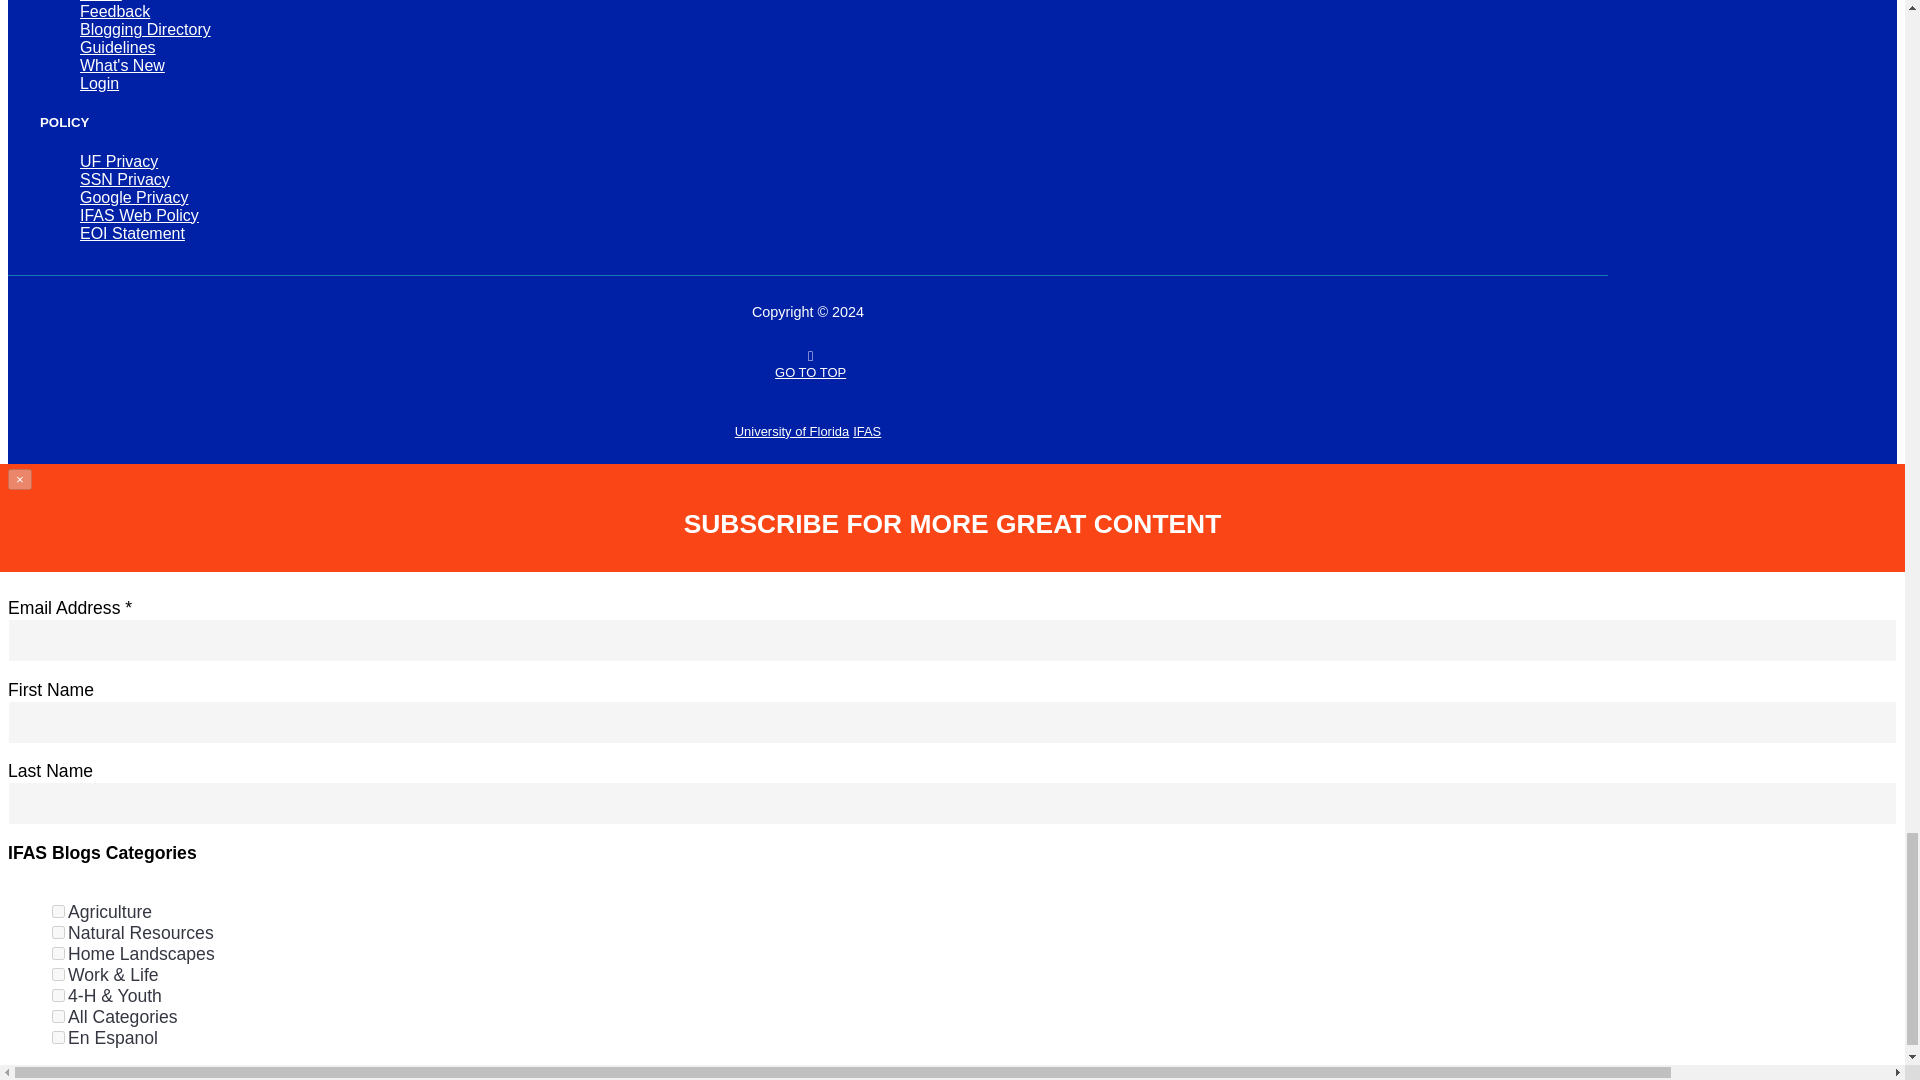 The image size is (1920, 1080). Describe the element at coordinates (58, 974) in the screenshot. I see `8` at that location.